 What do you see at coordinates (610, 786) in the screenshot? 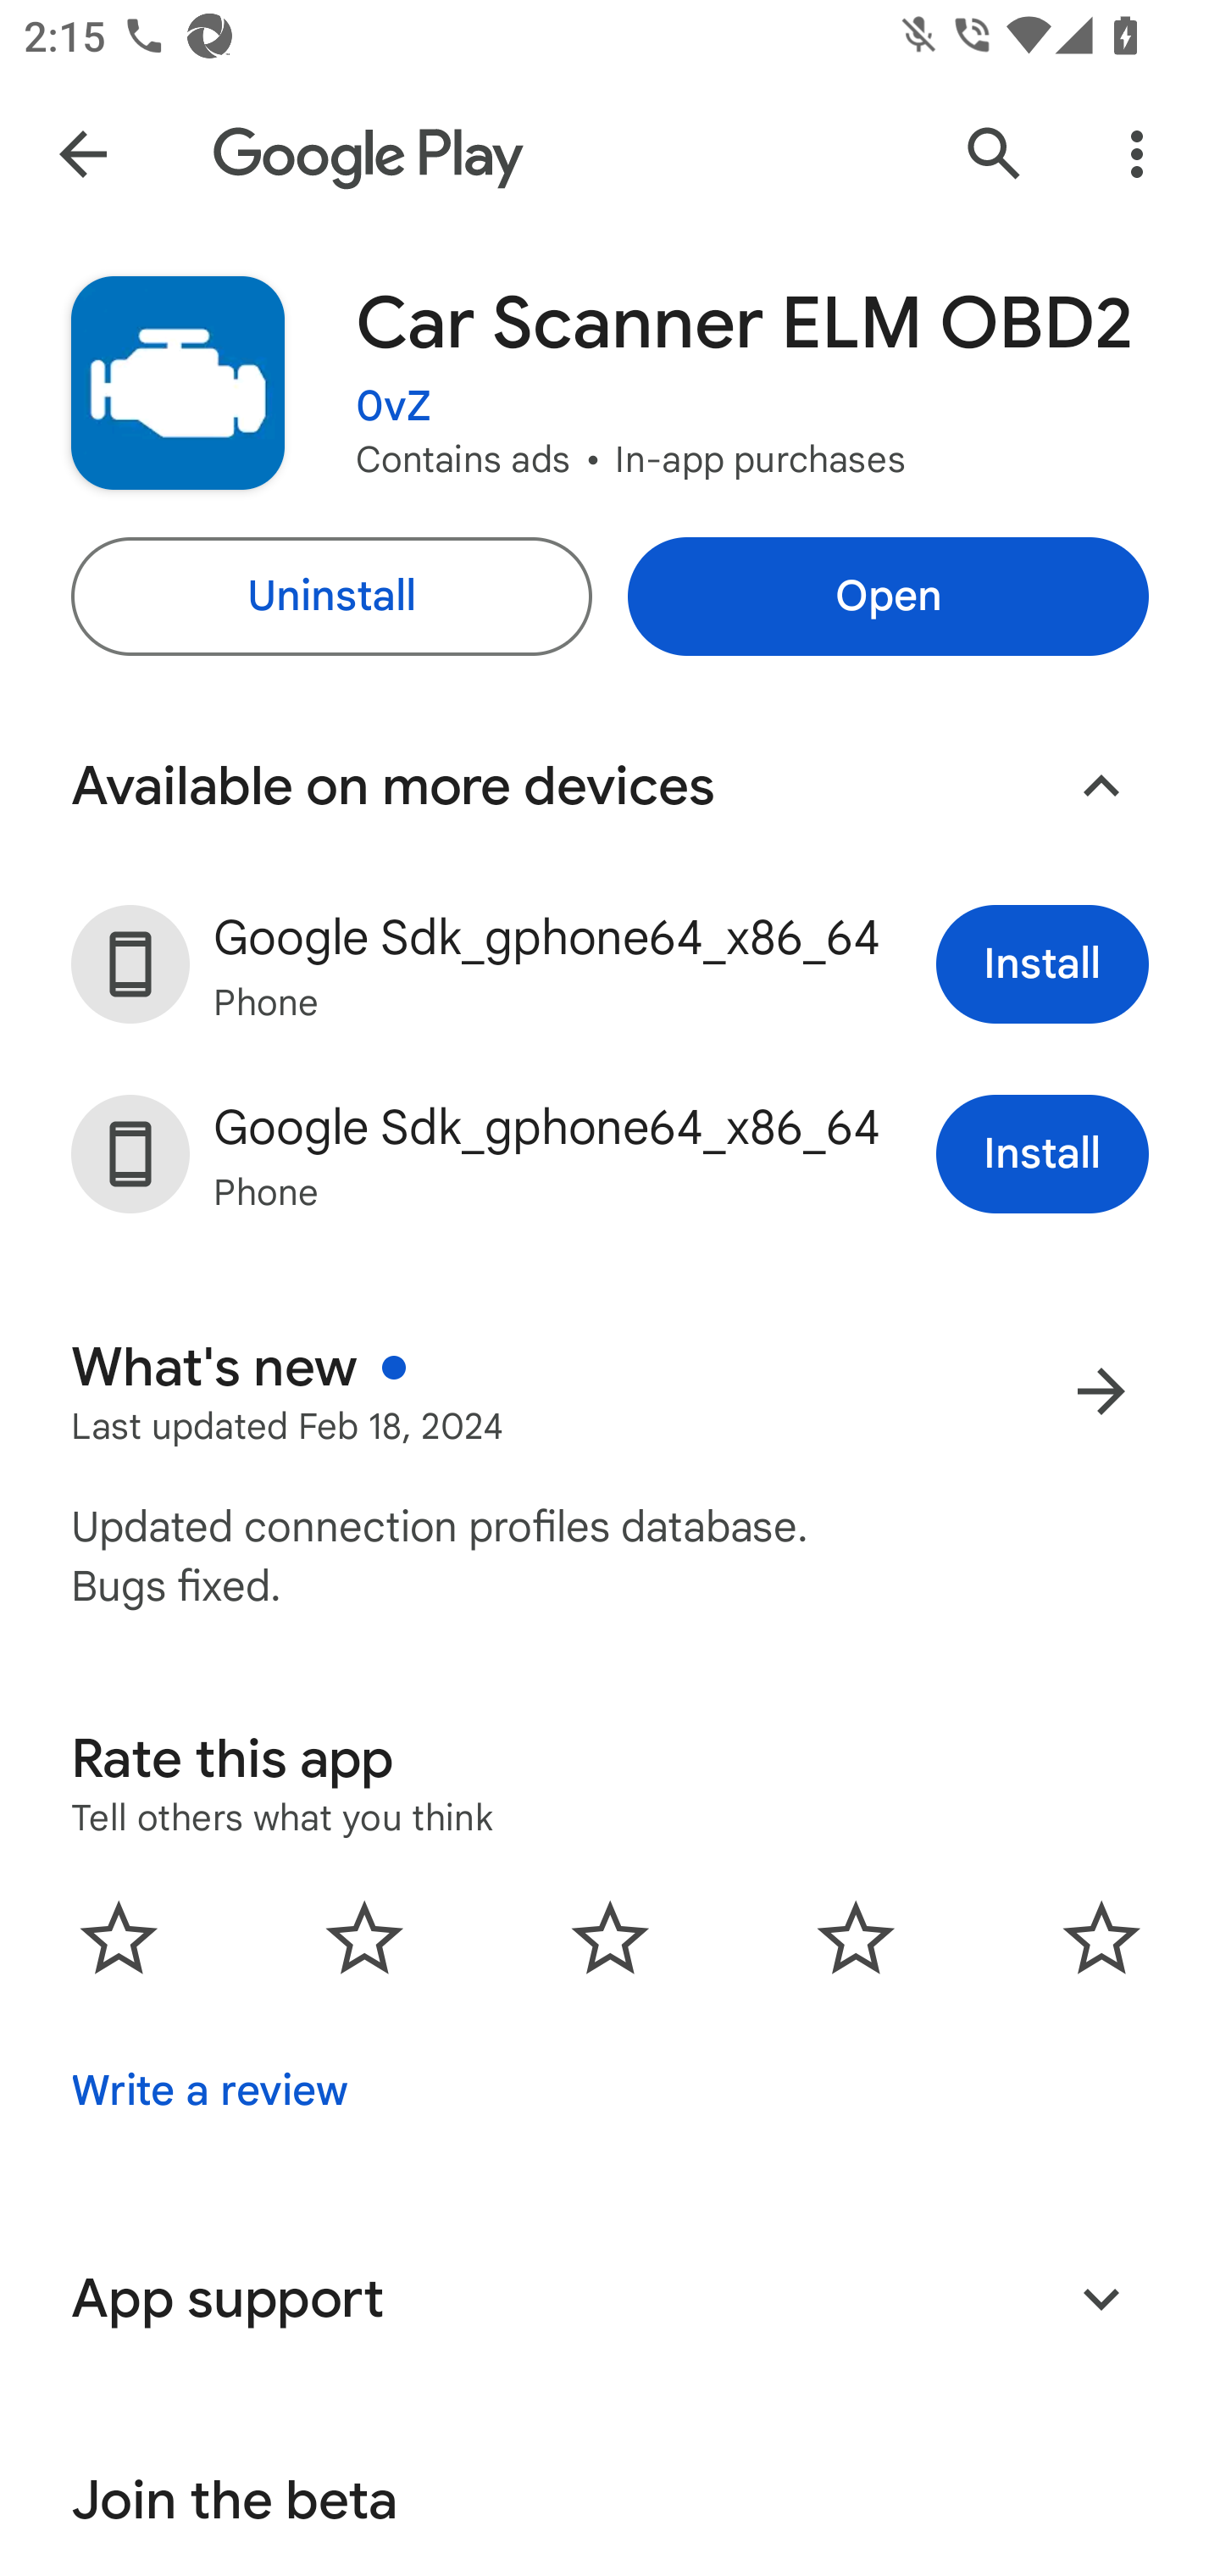
I see `Available on more devices Collapse` at bounding box center [610, 786].